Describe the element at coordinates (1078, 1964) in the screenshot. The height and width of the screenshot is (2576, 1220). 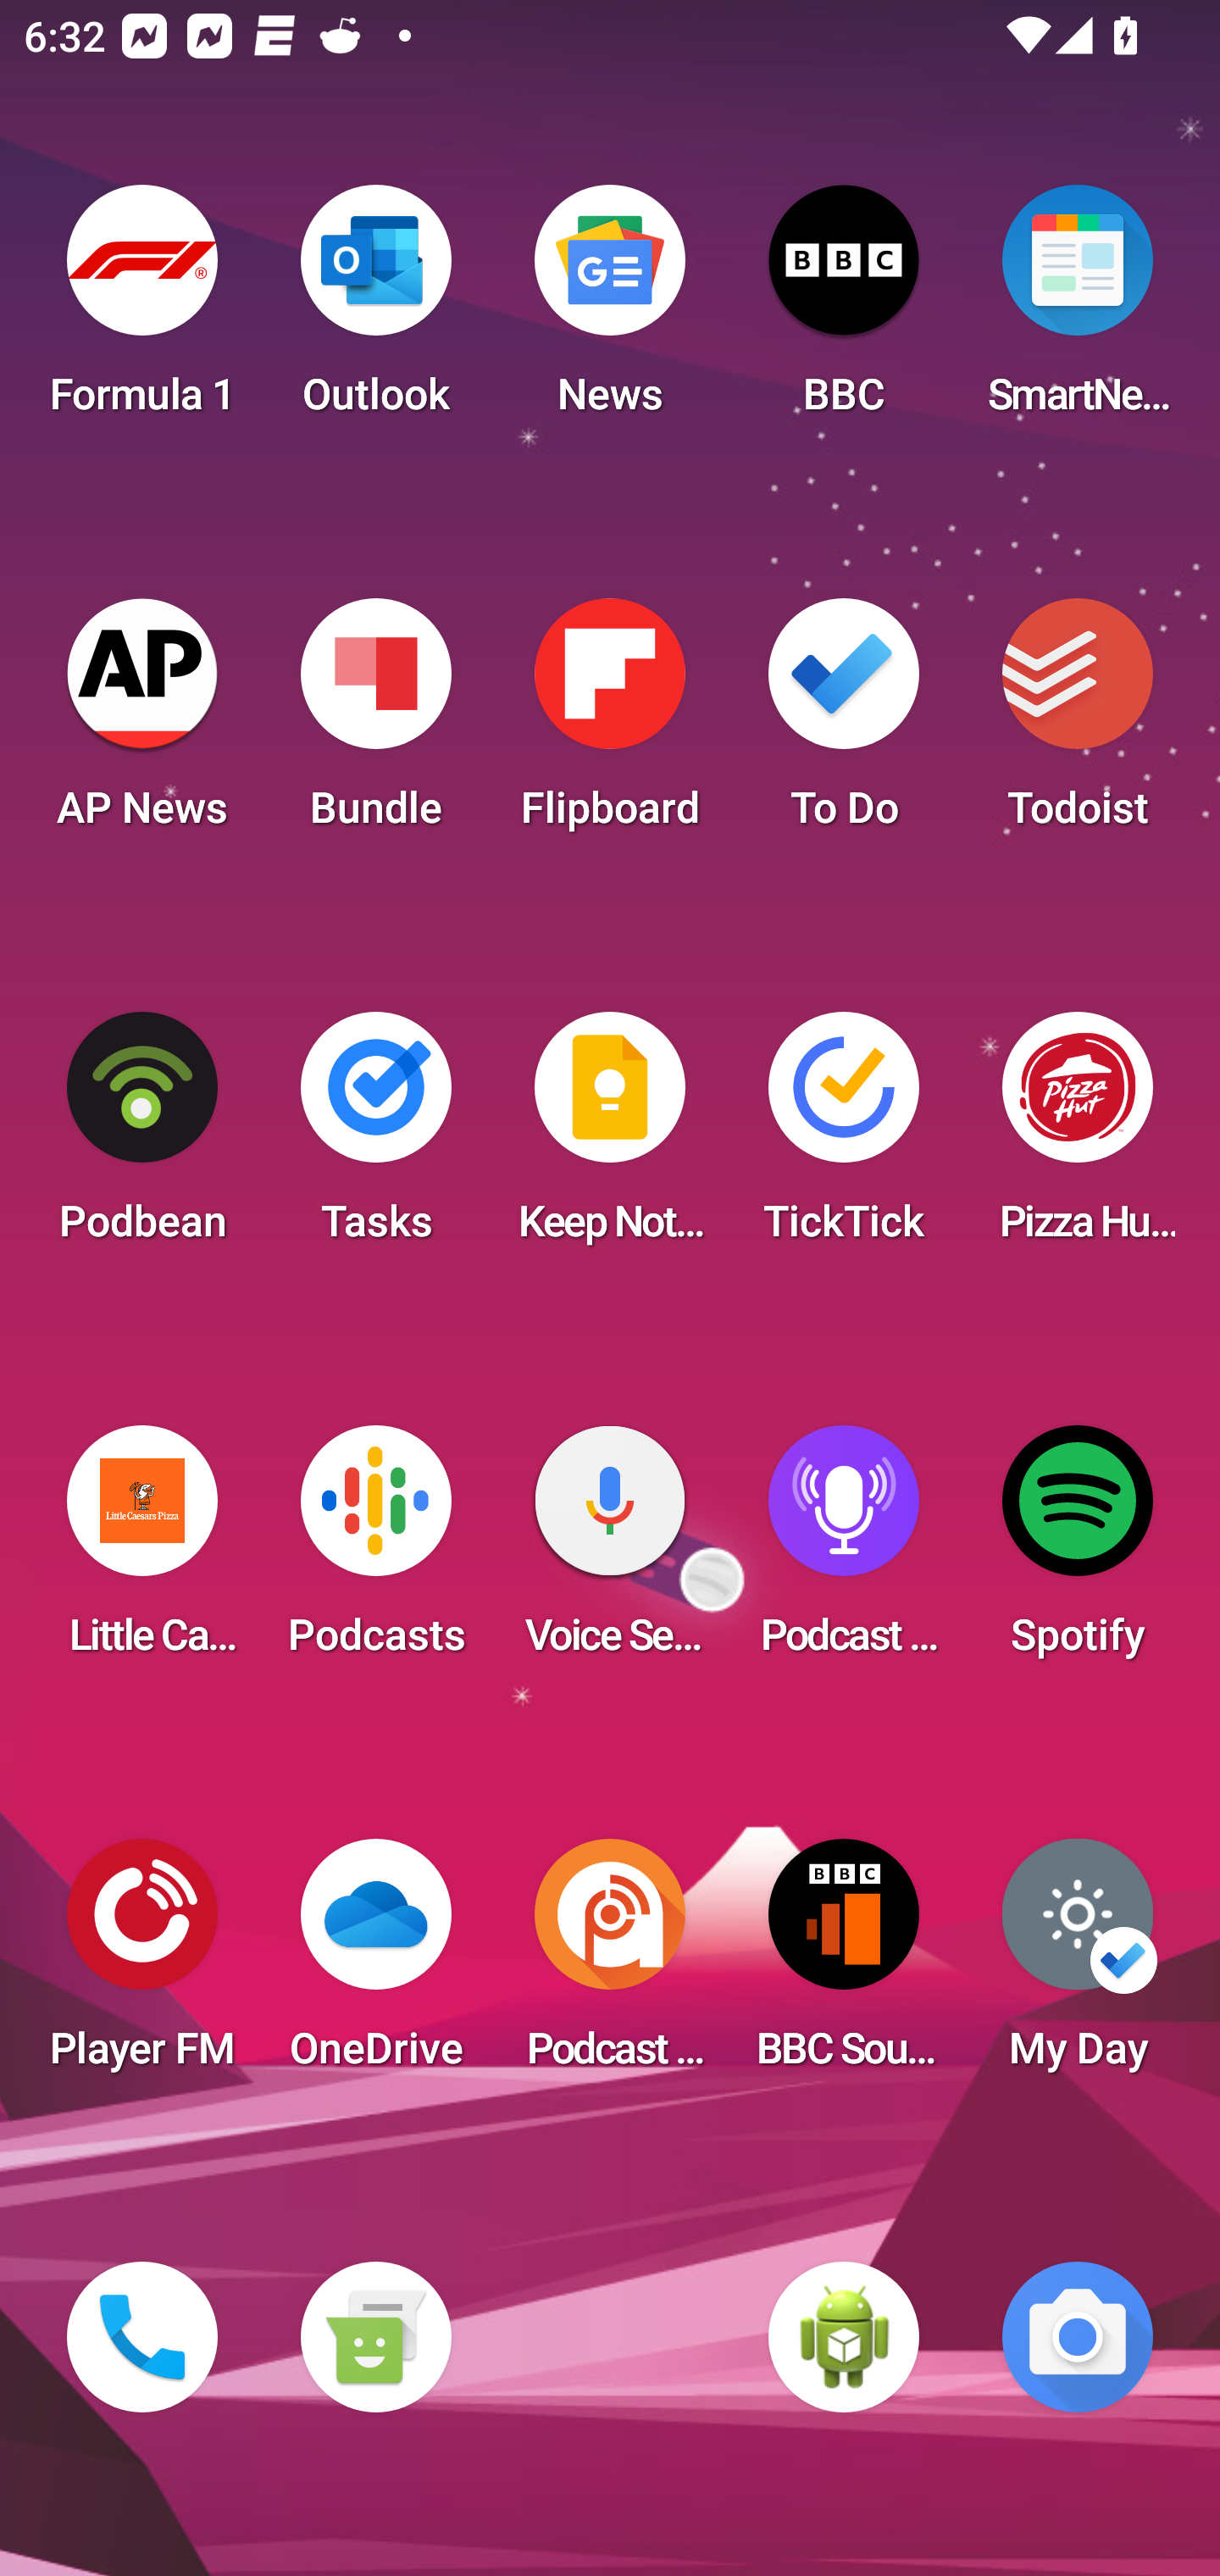
I see `My Day` at that location.